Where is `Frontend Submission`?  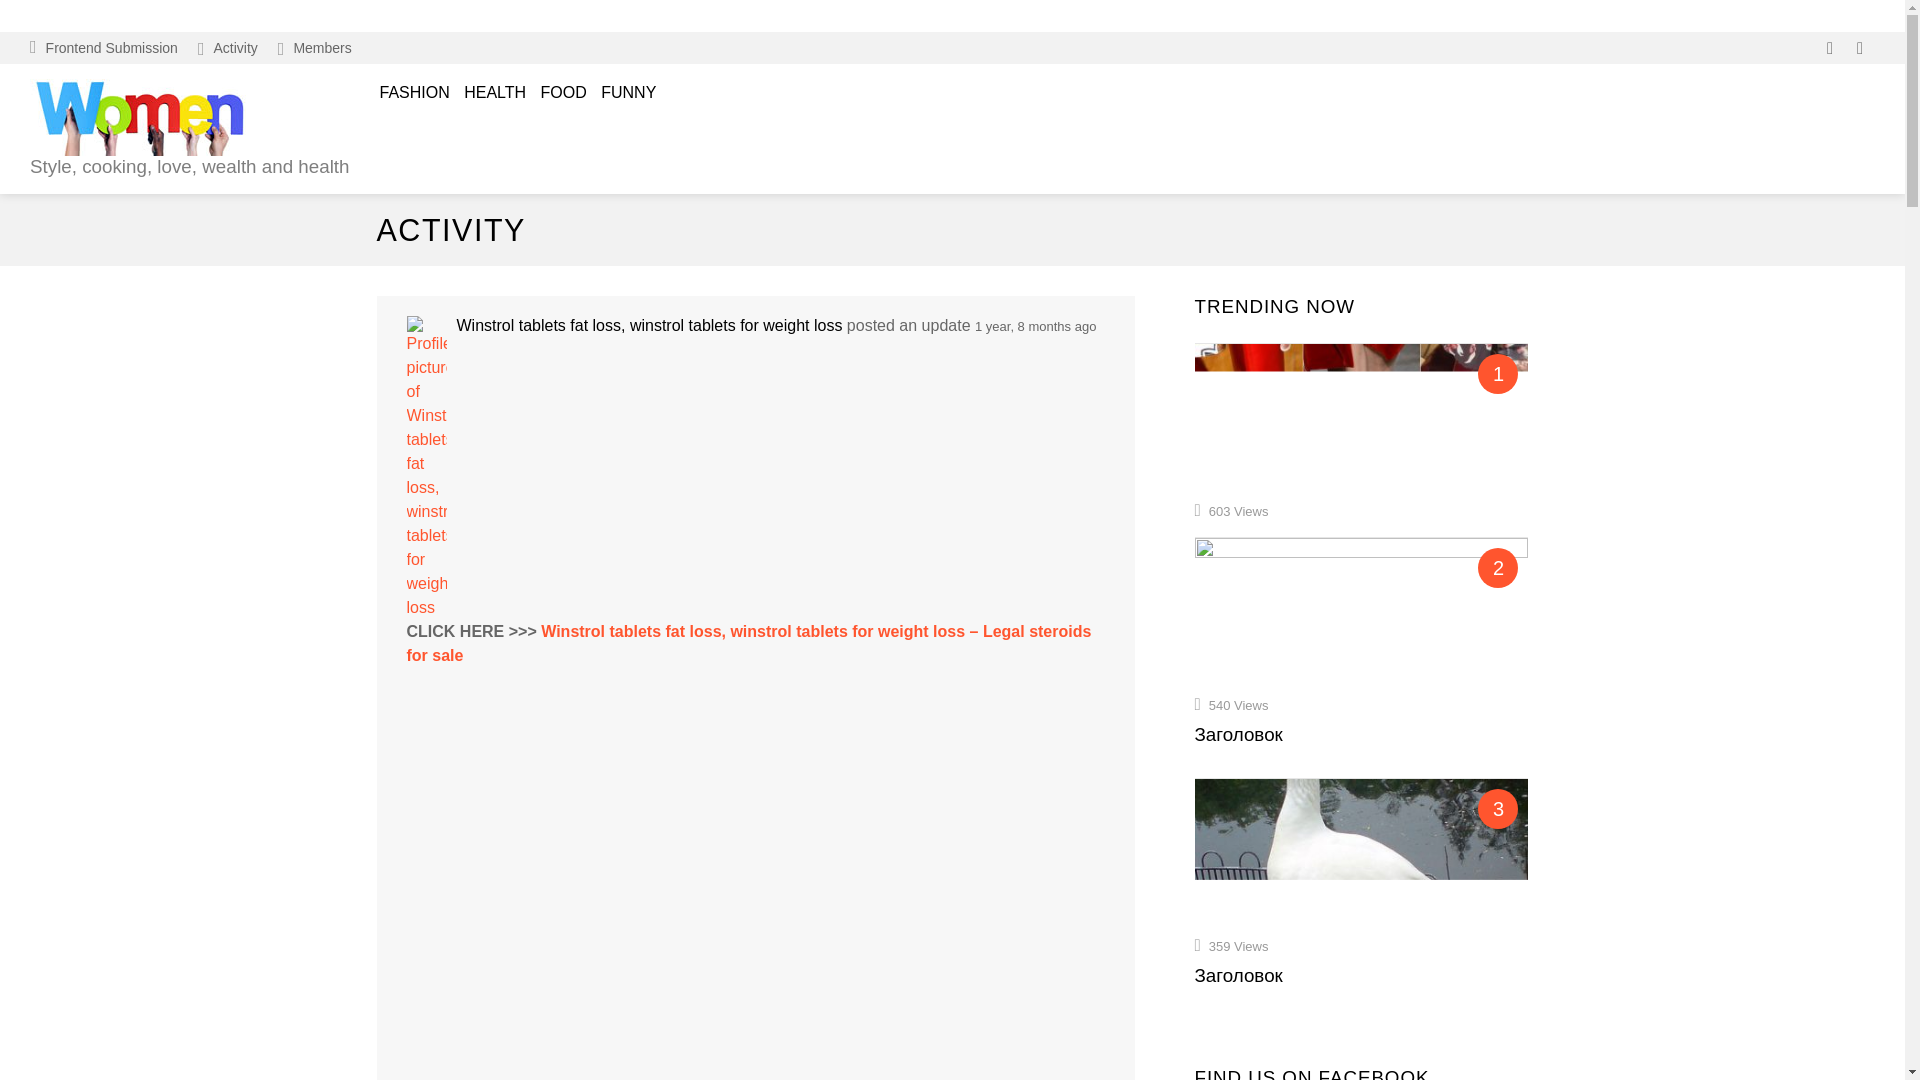 Frontend Submission is located at coordinates (104, 48).